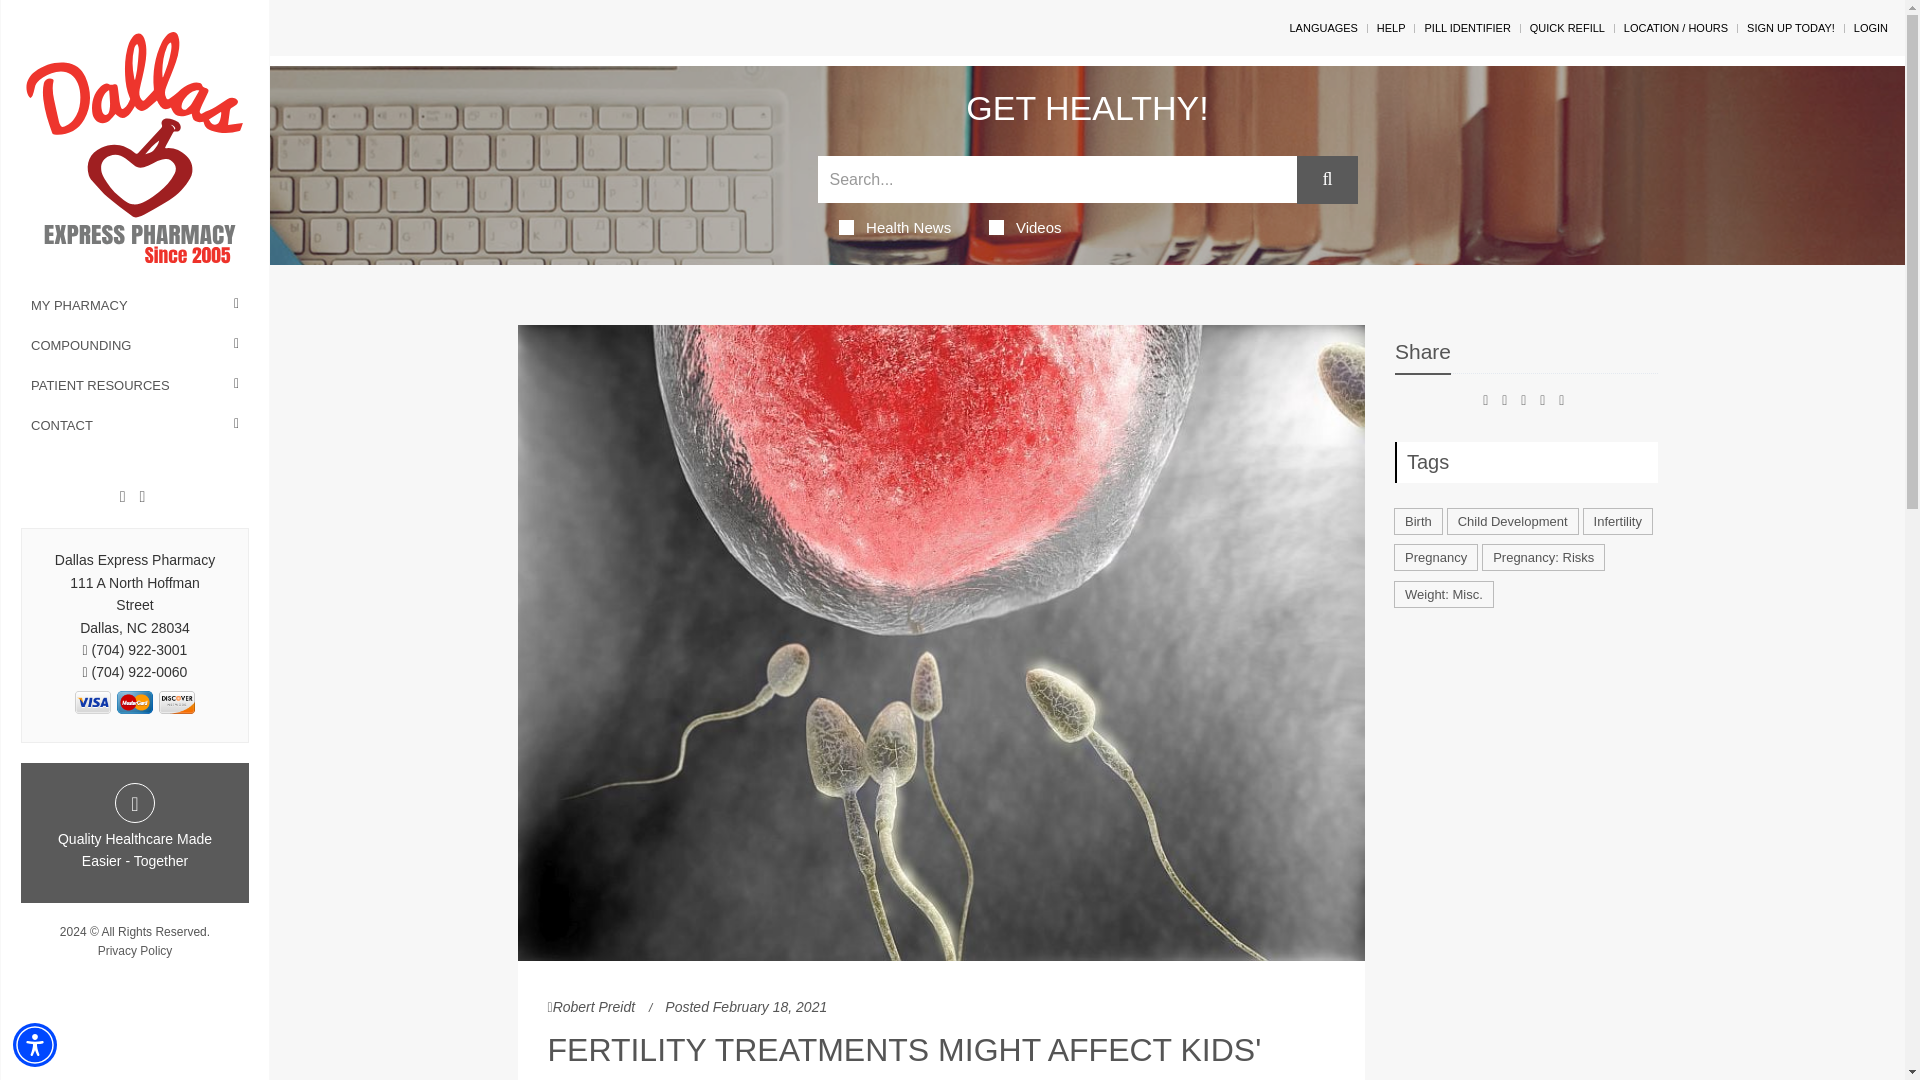  What do you see at coordinates (1466, 27) in the screenshot?
I see `PILL IDENTIFIER` at bounding box center [1466, 27].